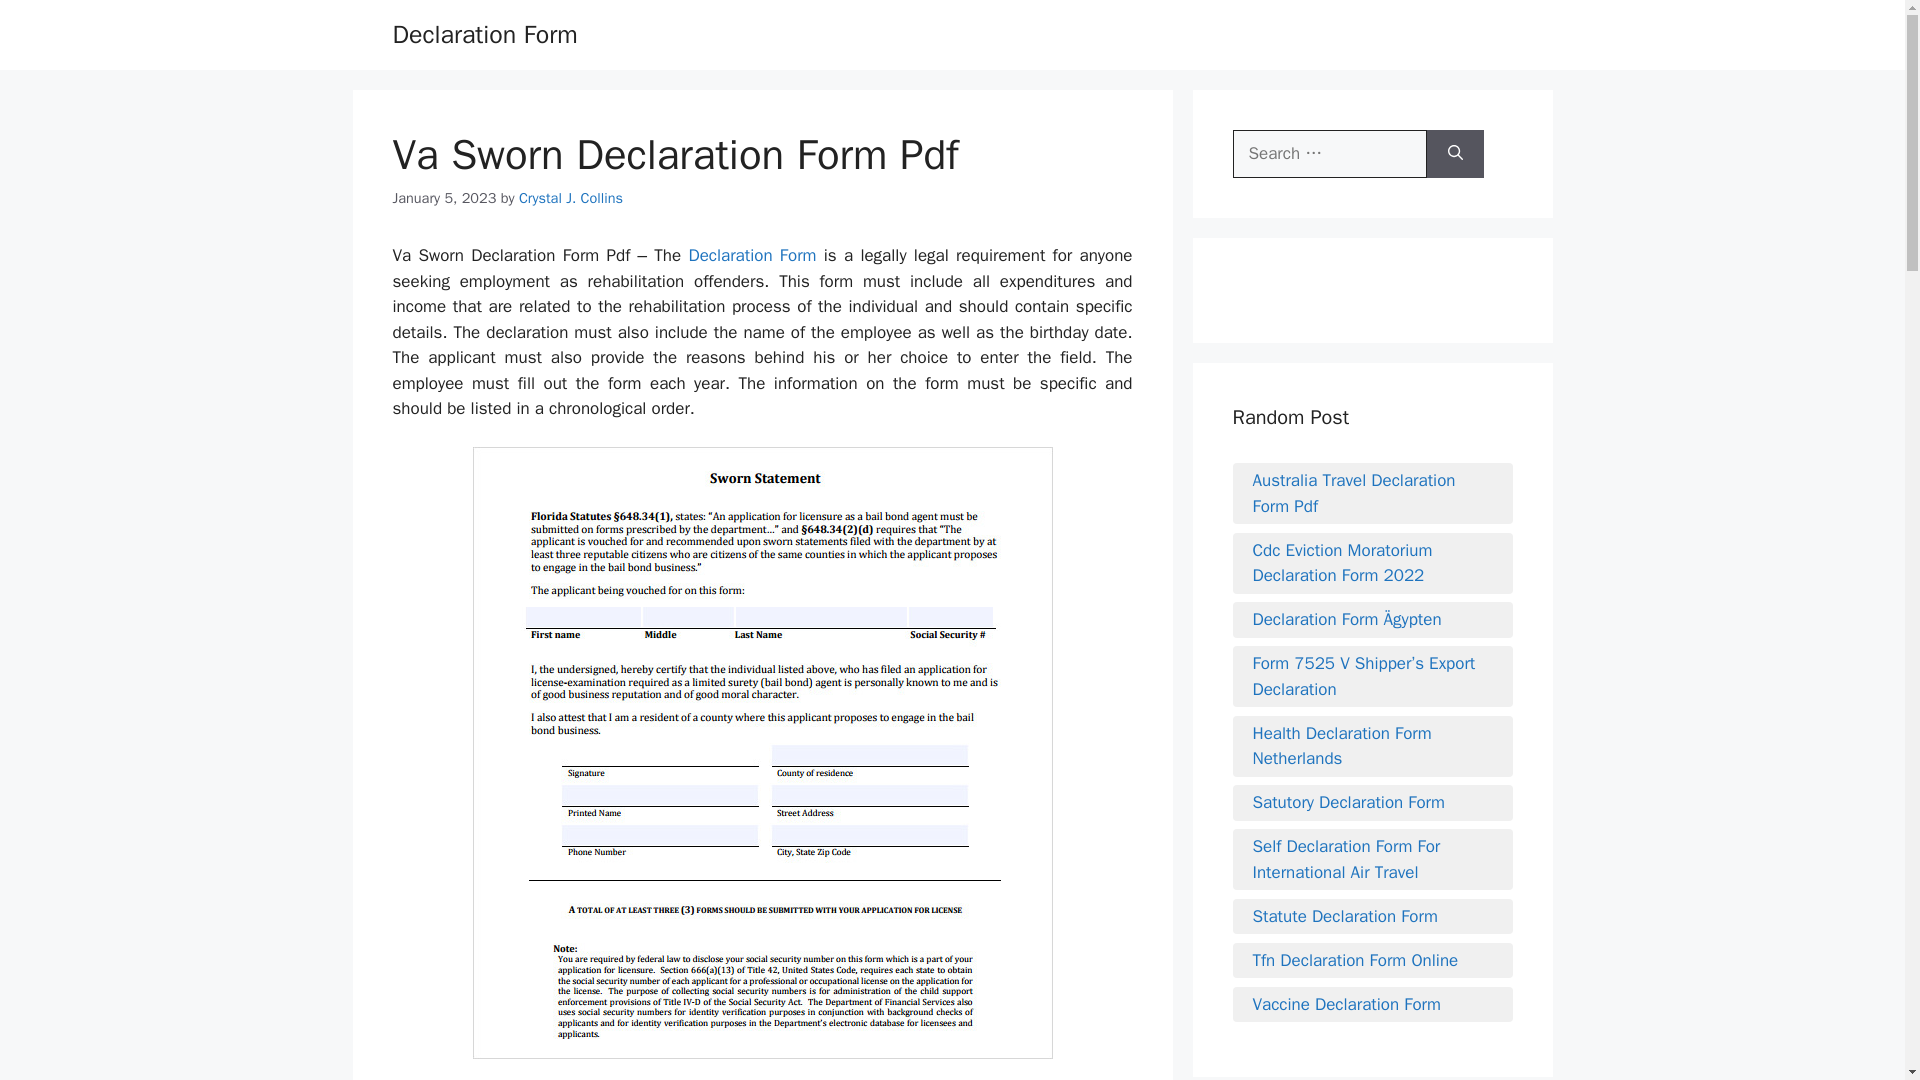 The image size is (1920, 1080). What do you see at coordinates (570, 198) in the screenshot?
I see `Crystal J. Collins` at bounding box center [570, 198].